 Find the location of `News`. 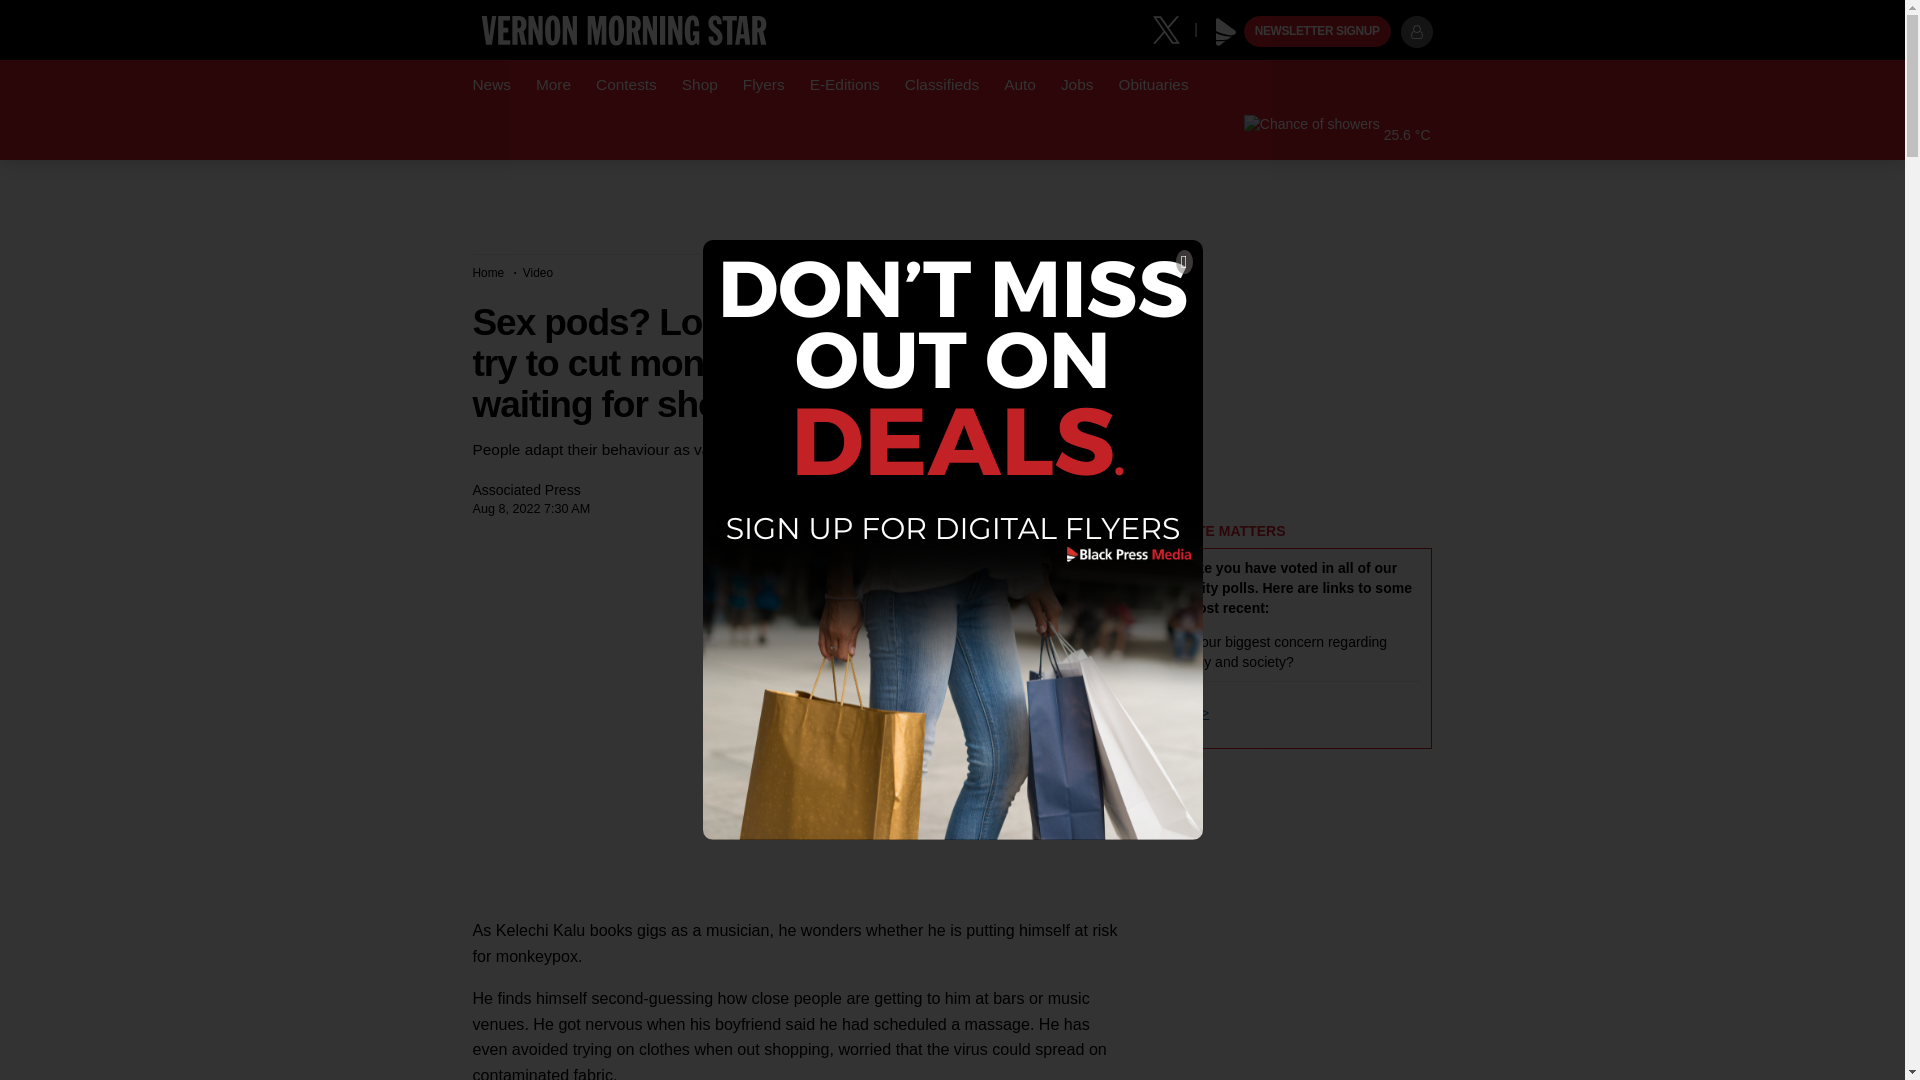

News is located at coordinates (491, 85).